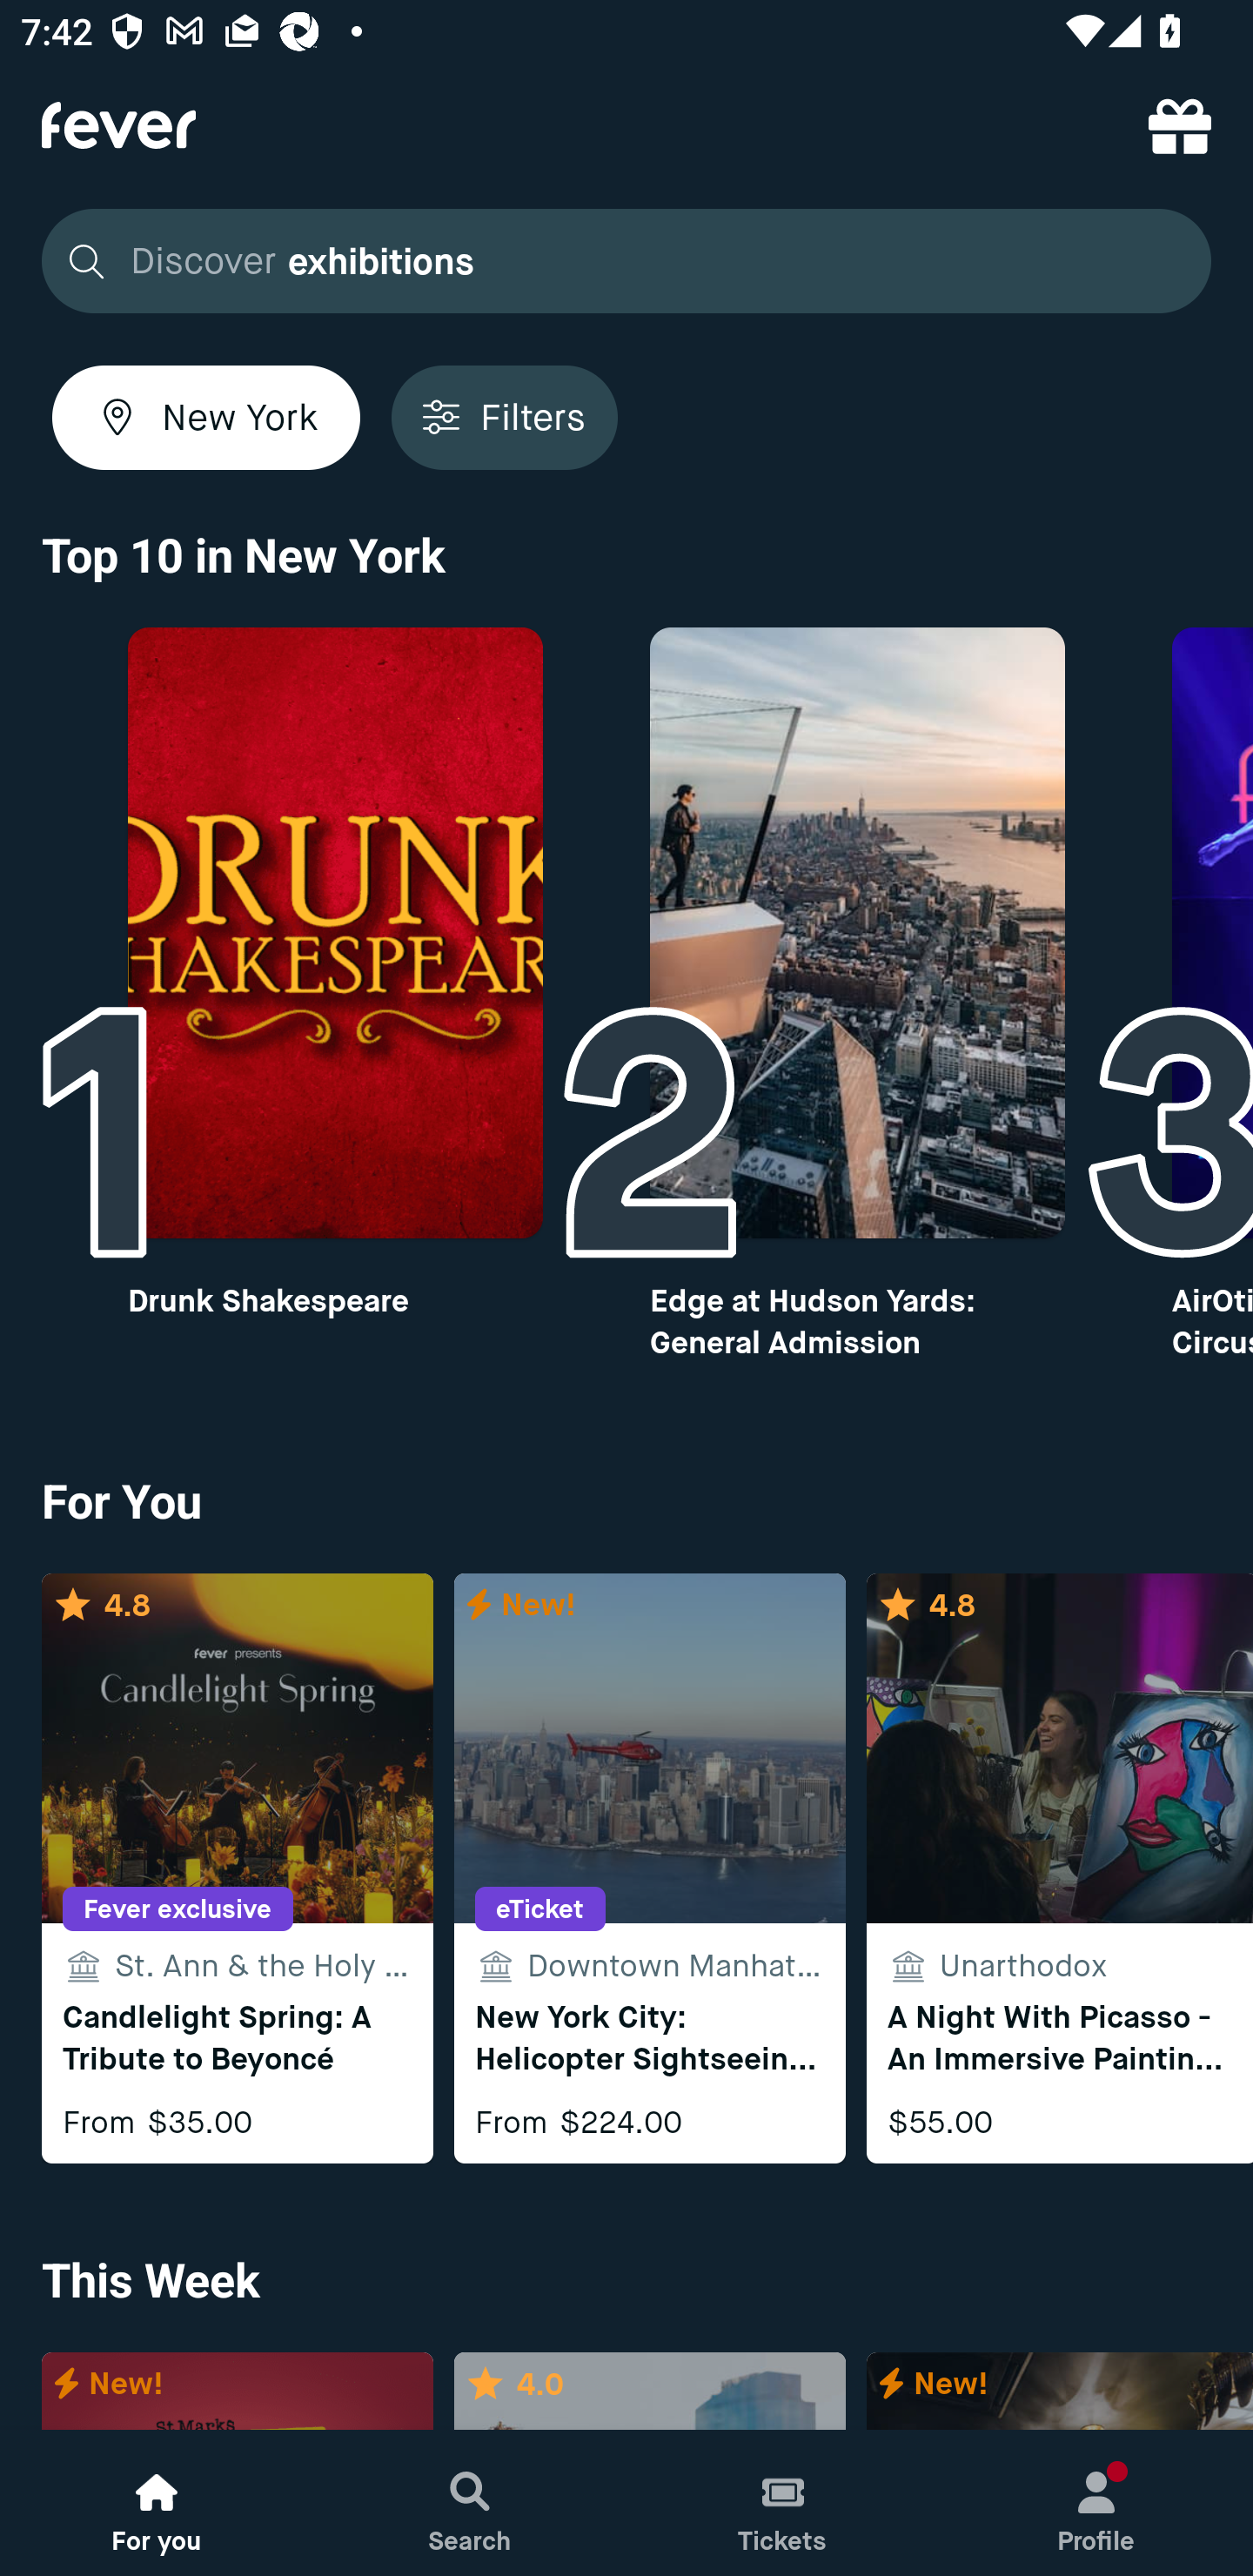 Image resolution: width=1253 pixels, height=2576 pixels. What do you see at coordinates (1096, 2503) in the screenshot?
I see `Profile, New notification Profile` at bounding box center [1096, 2503].